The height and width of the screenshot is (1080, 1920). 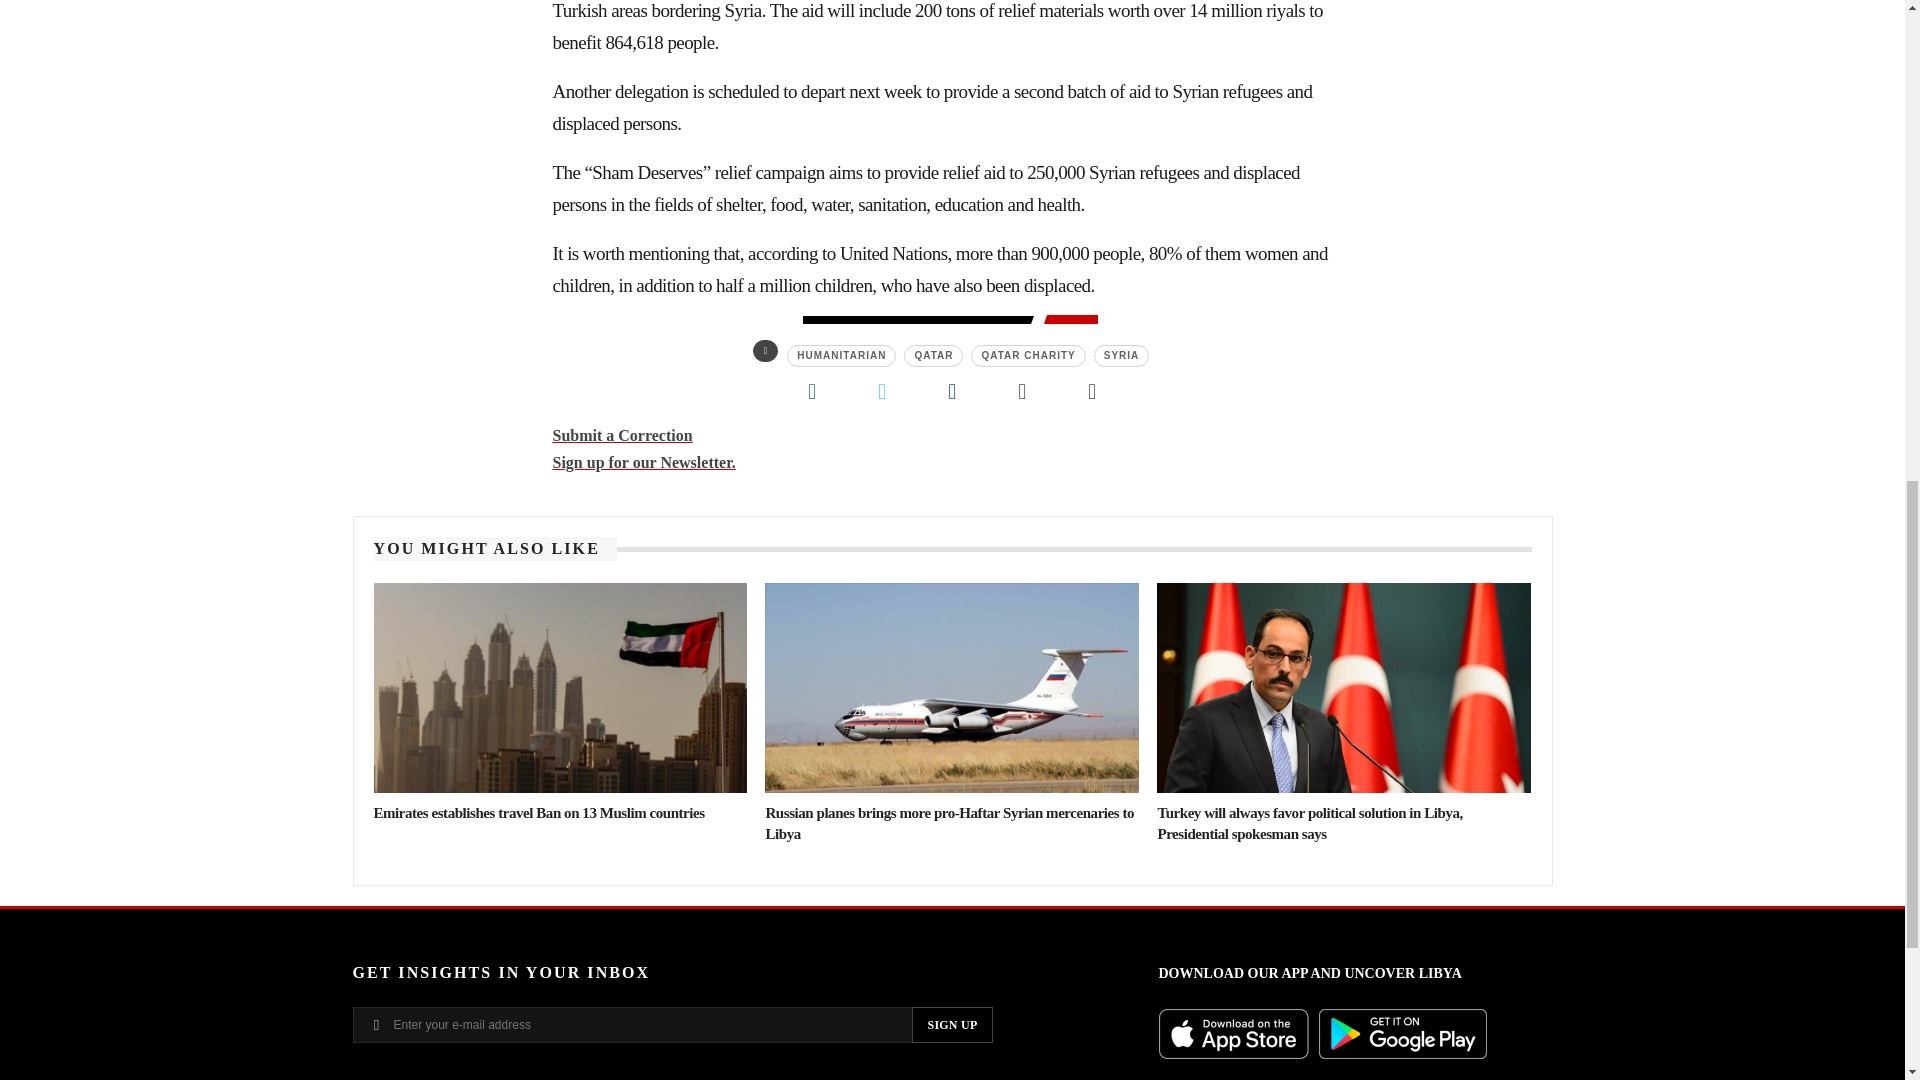 I want to click on Sign Up, so click(x=952, y=1024).